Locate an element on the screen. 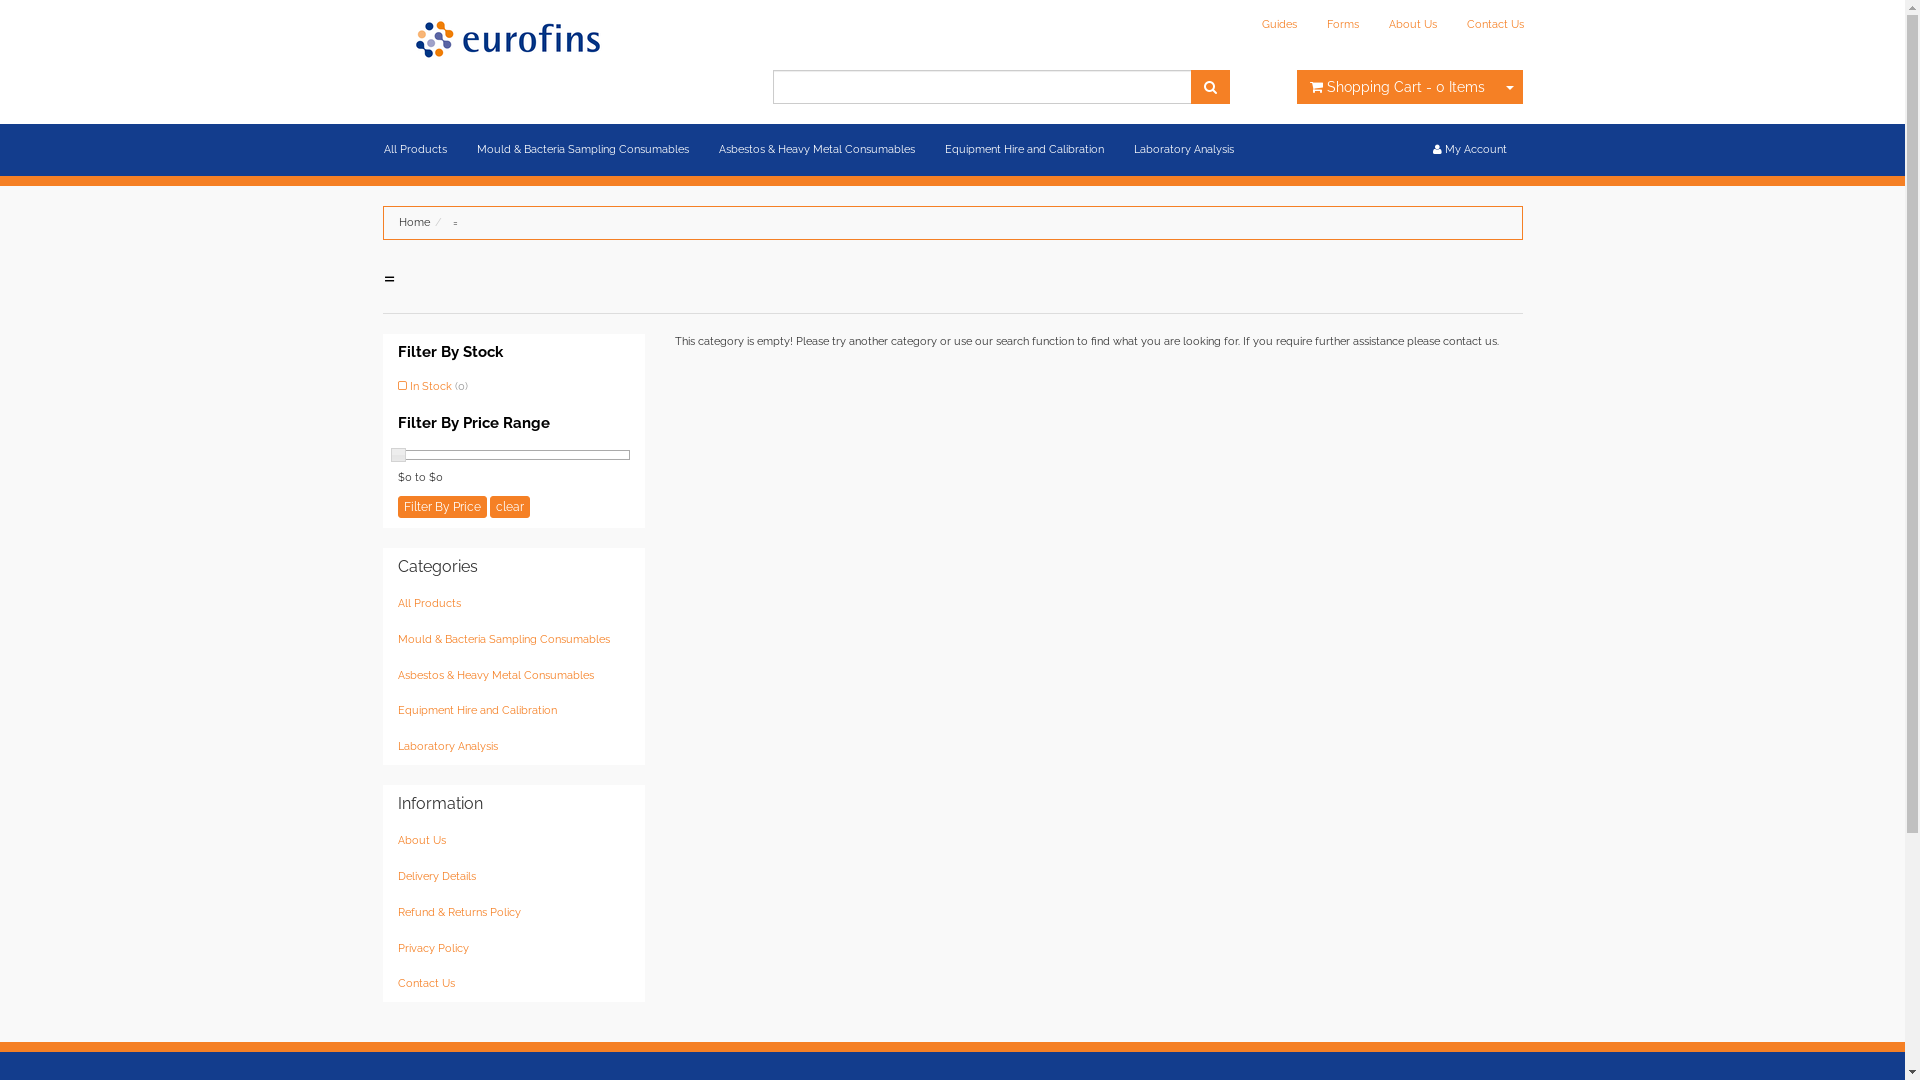 This screenshot has height=1080, width=1920. Home is located at coordinates (414, 222).